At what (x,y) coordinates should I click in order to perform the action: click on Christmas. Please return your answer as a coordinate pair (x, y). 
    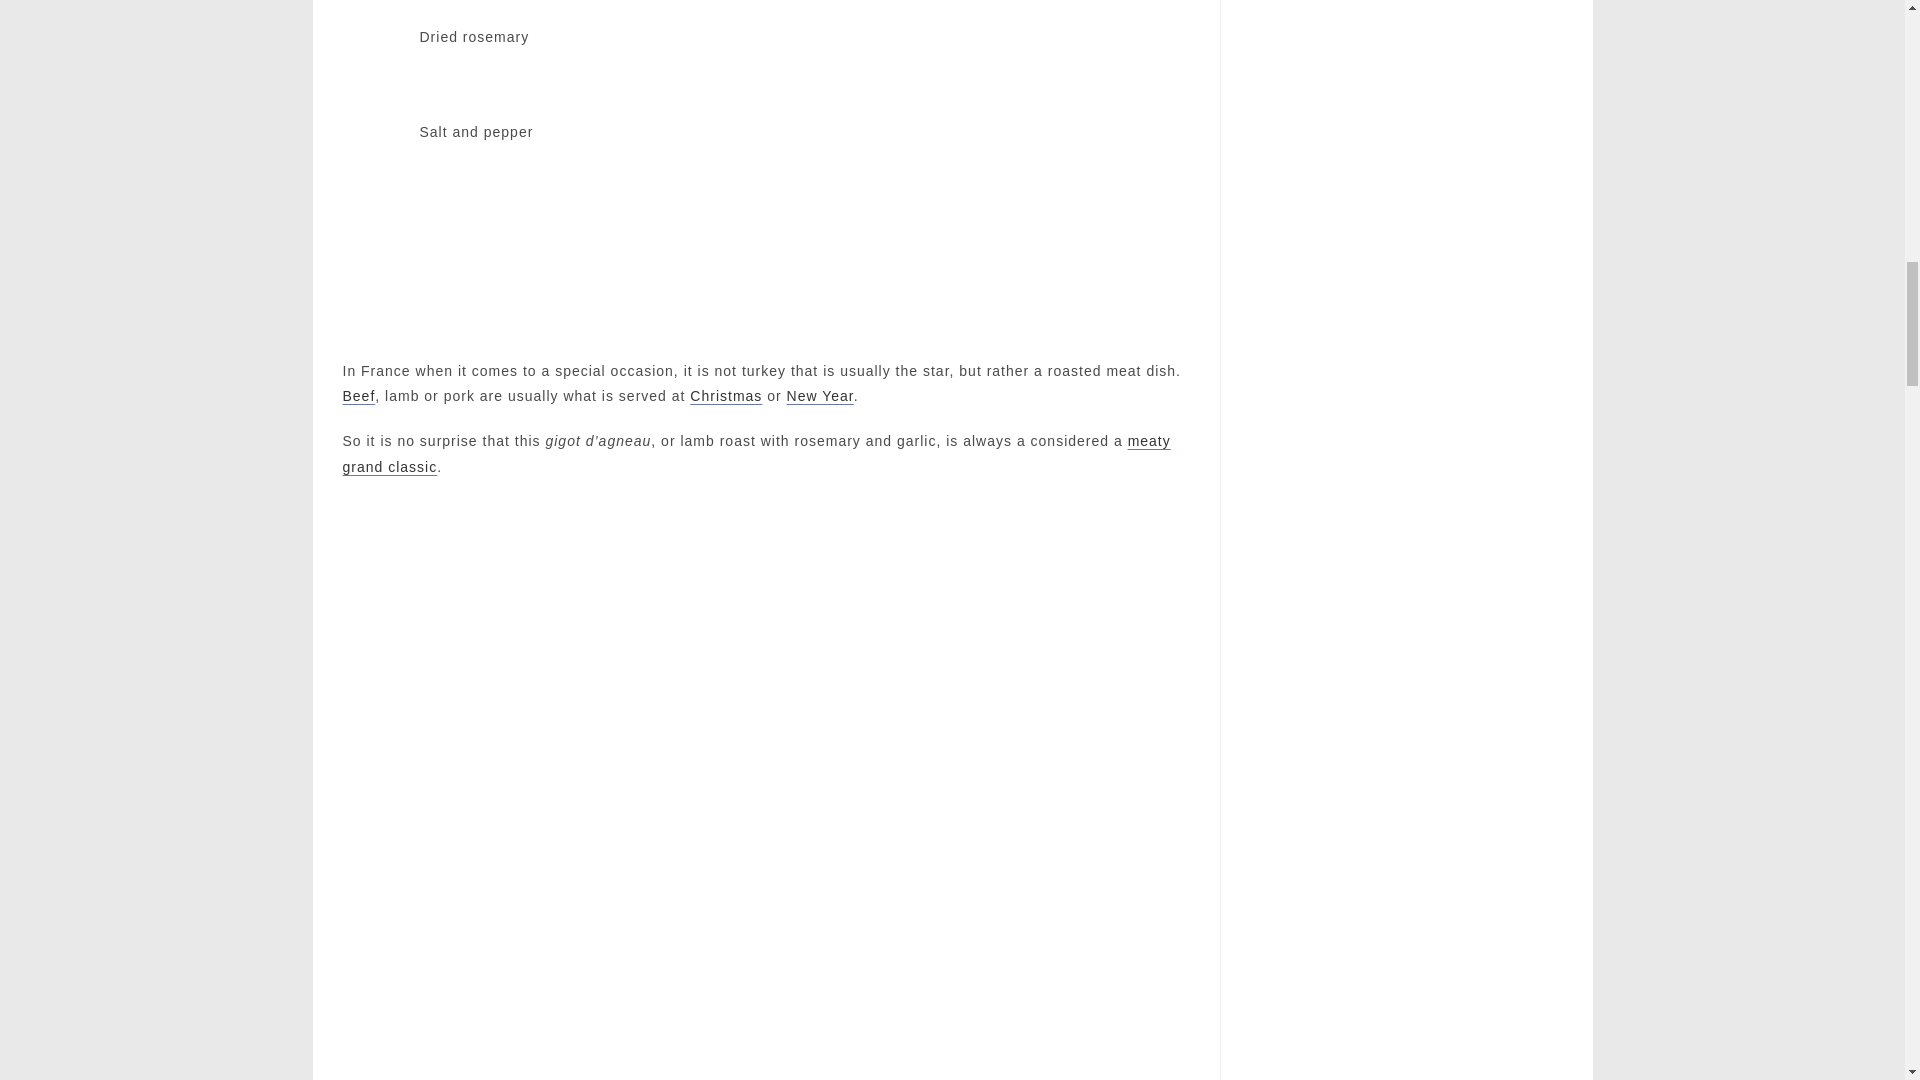
    Looking at the image, I should click on (726, 395).